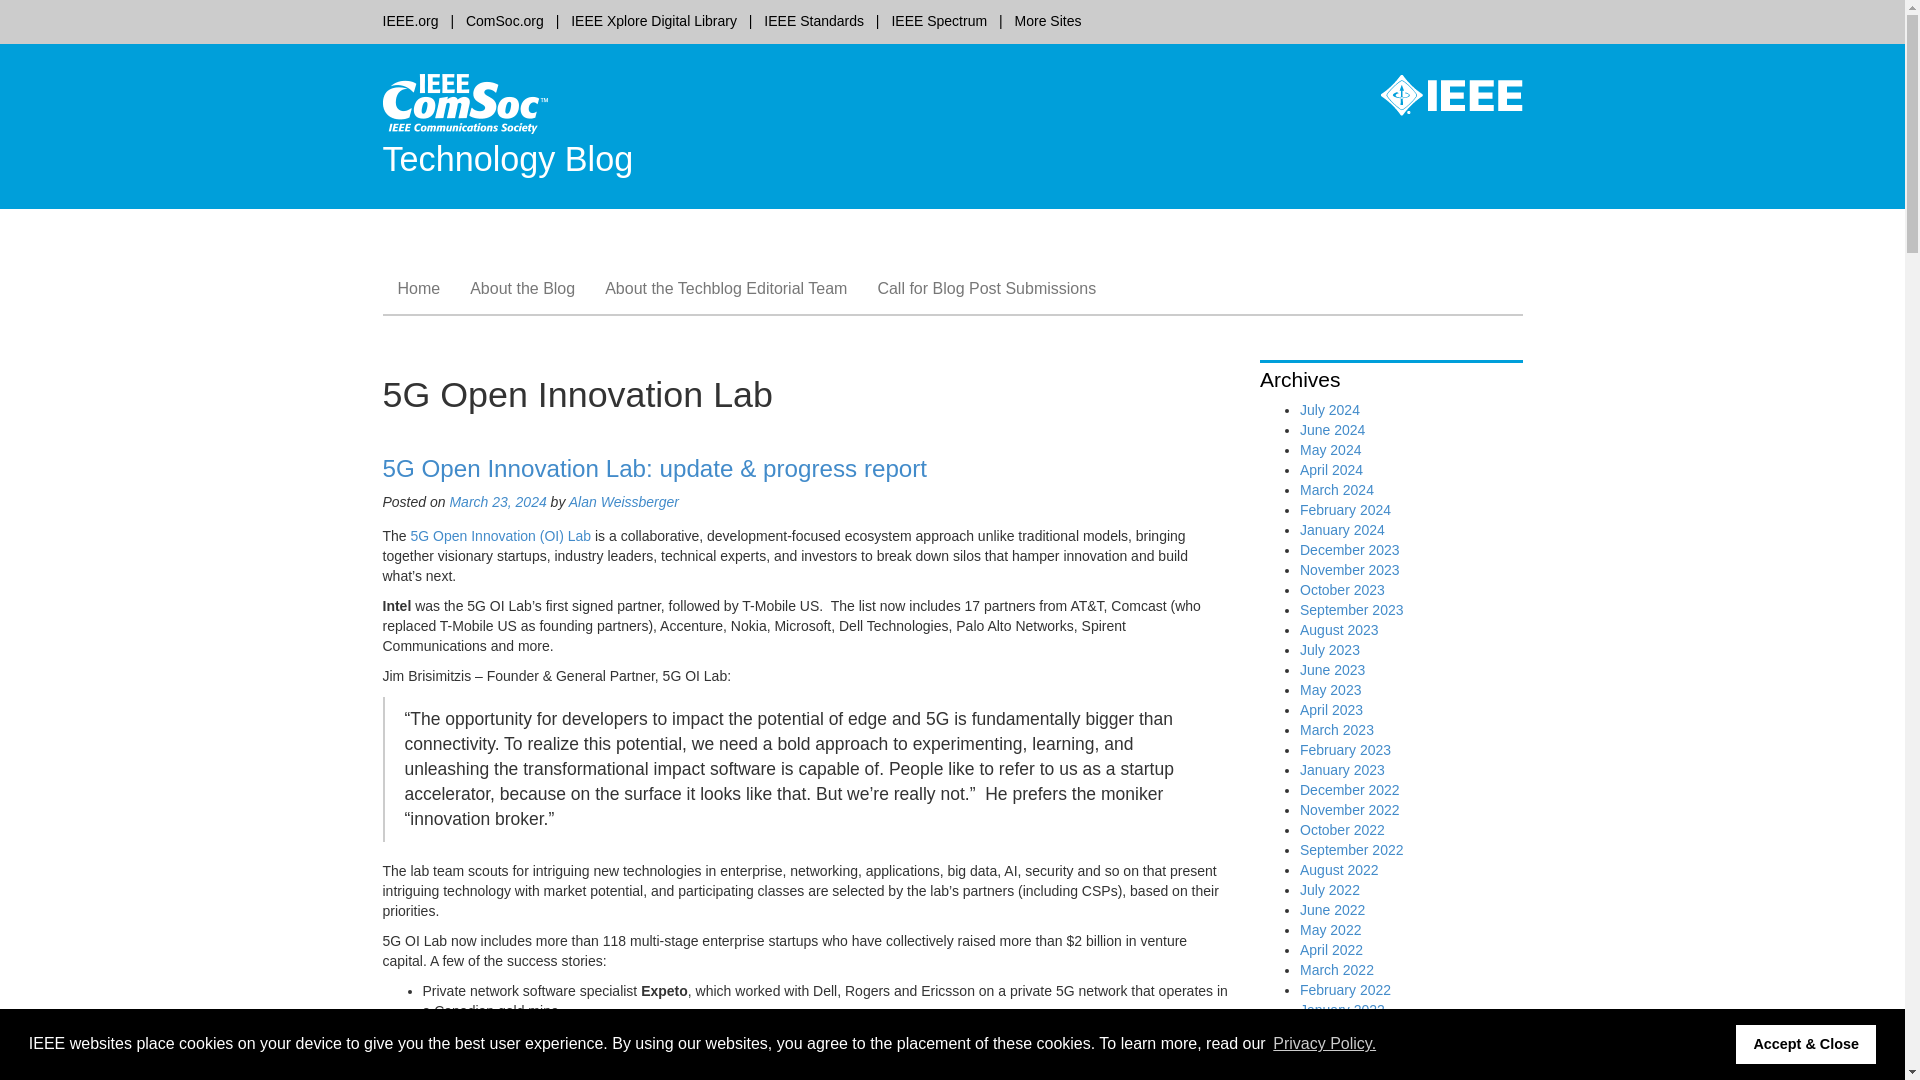  I want to click on December 2023, so click(1349, 550).